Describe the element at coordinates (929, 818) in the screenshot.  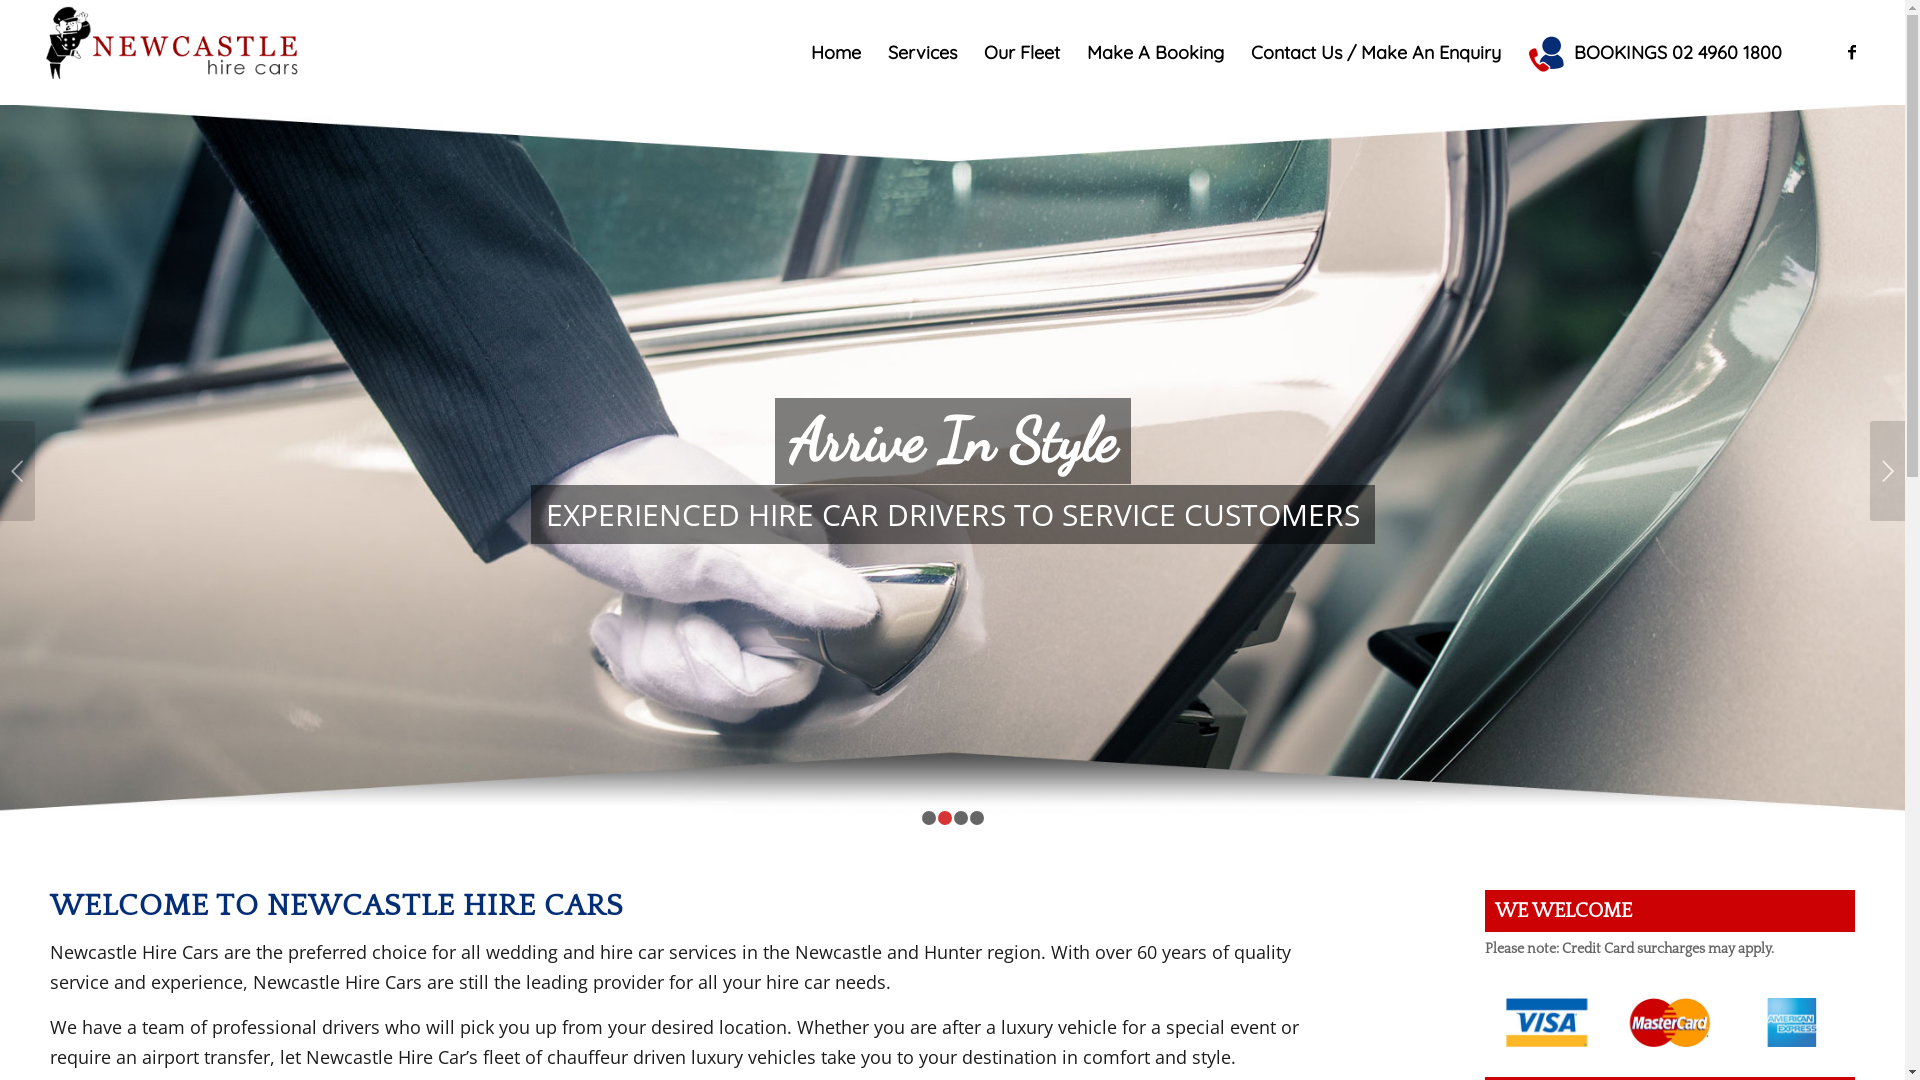
I see `1` at that location.